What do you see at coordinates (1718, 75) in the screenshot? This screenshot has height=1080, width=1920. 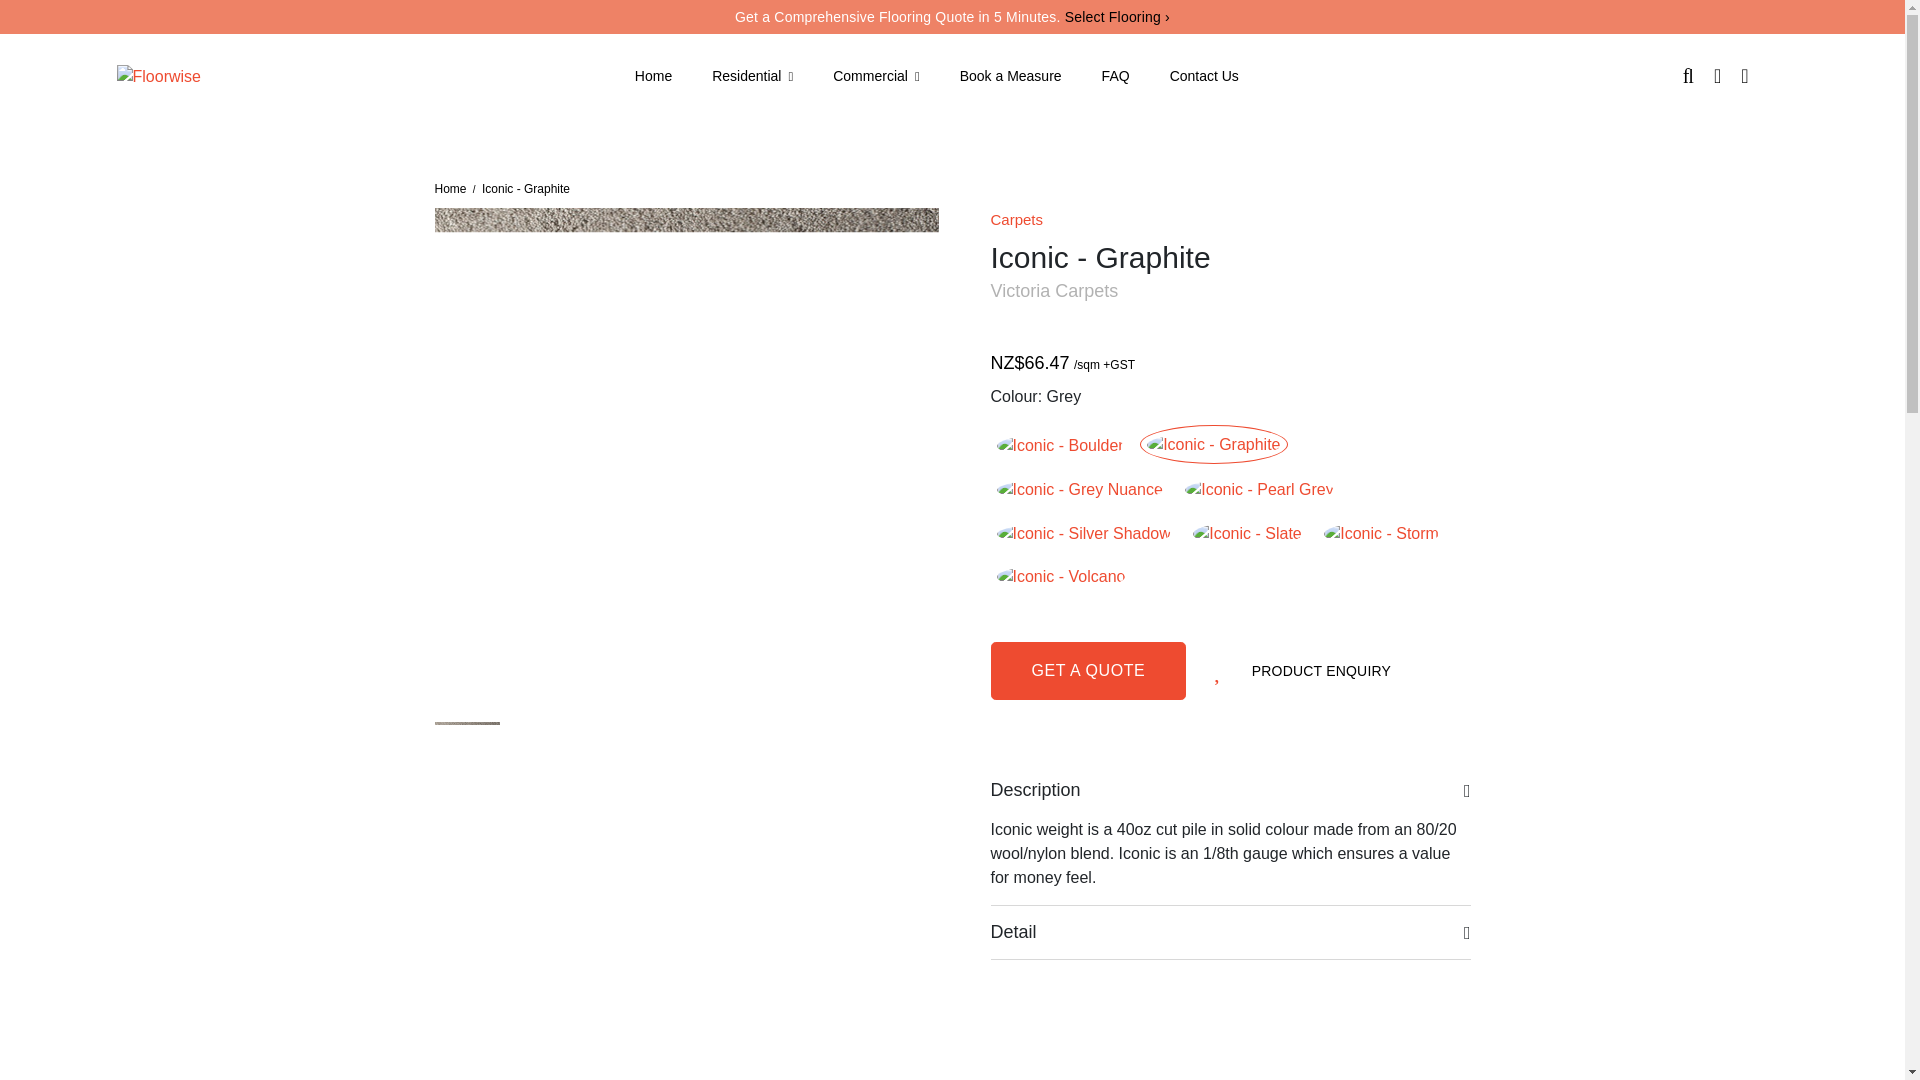 I see `Cart` at bounding box center [1718, 75].